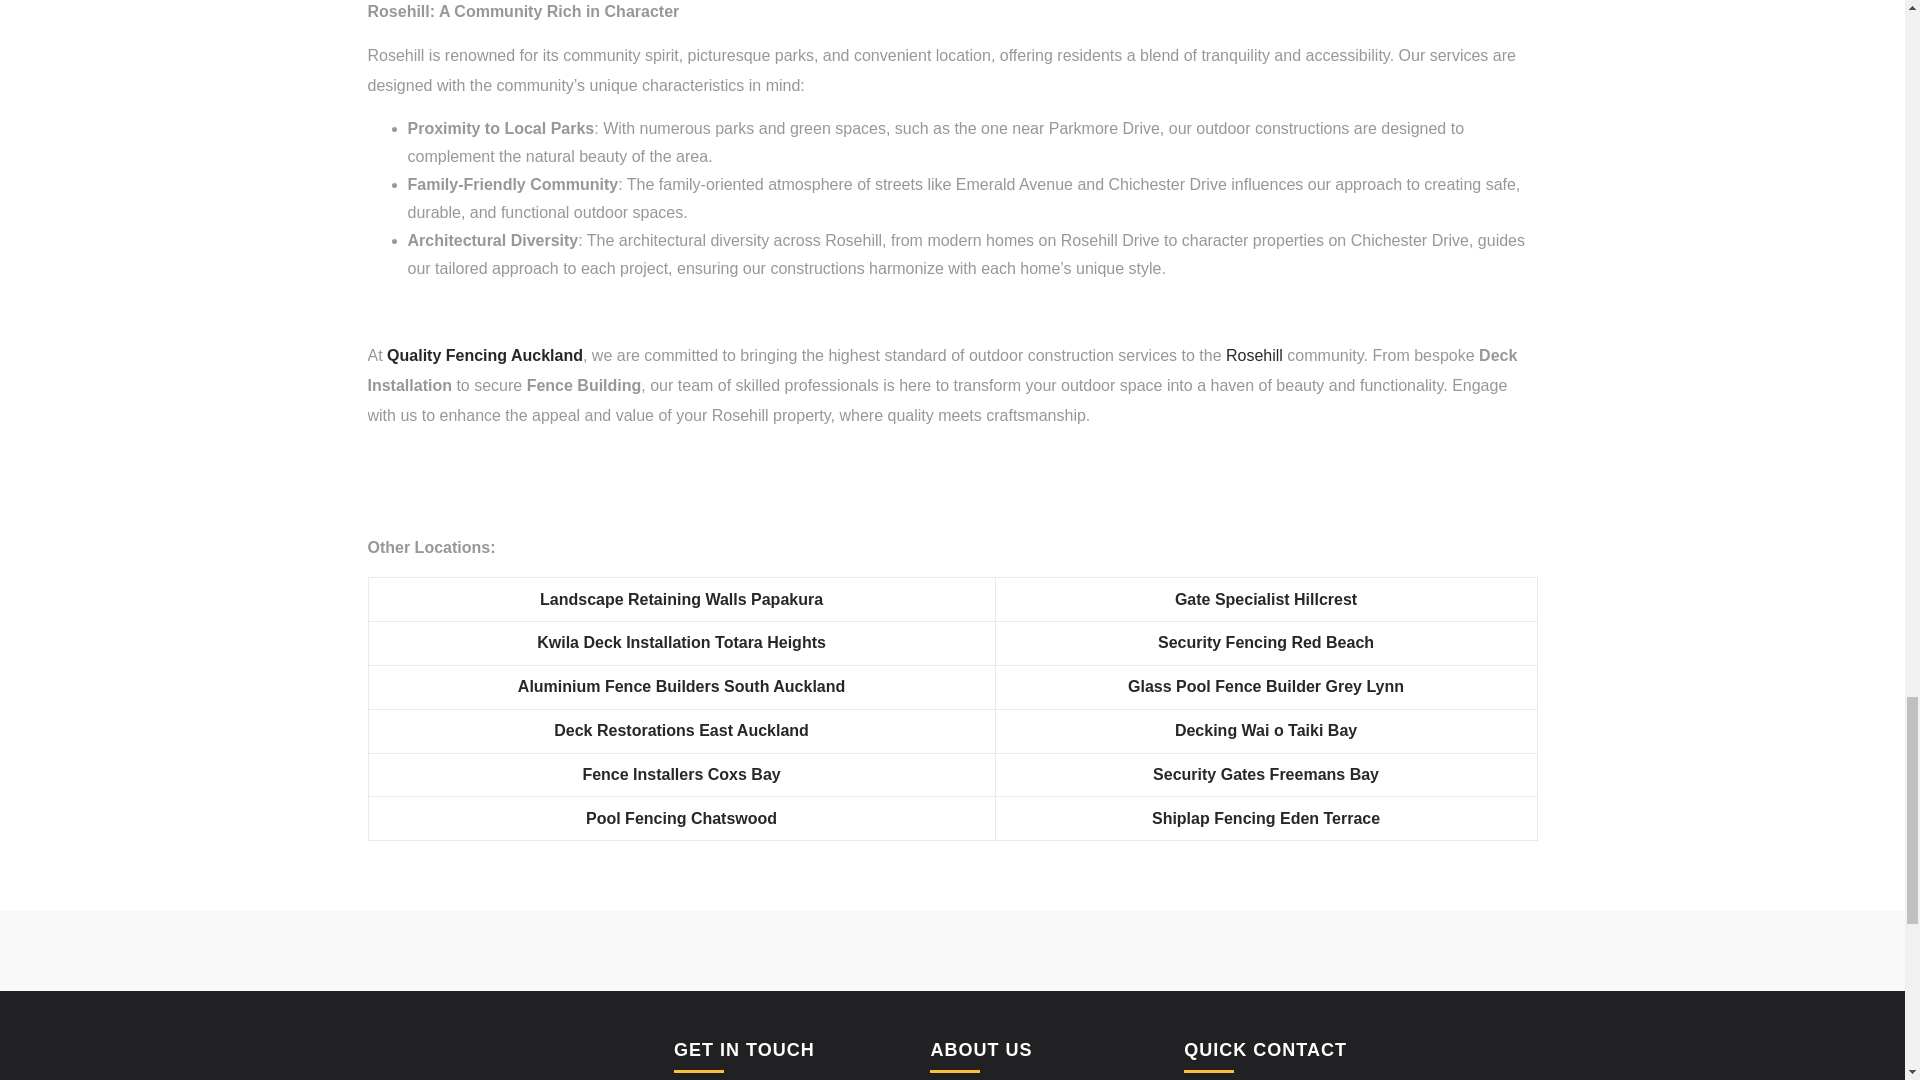 This screenshot has width=1920, height=1080. What do you see at coordinates (681, 599) in the screenshot?
I see `Landscape Retaining Walls Papakura` at bounding box center [681, 599].